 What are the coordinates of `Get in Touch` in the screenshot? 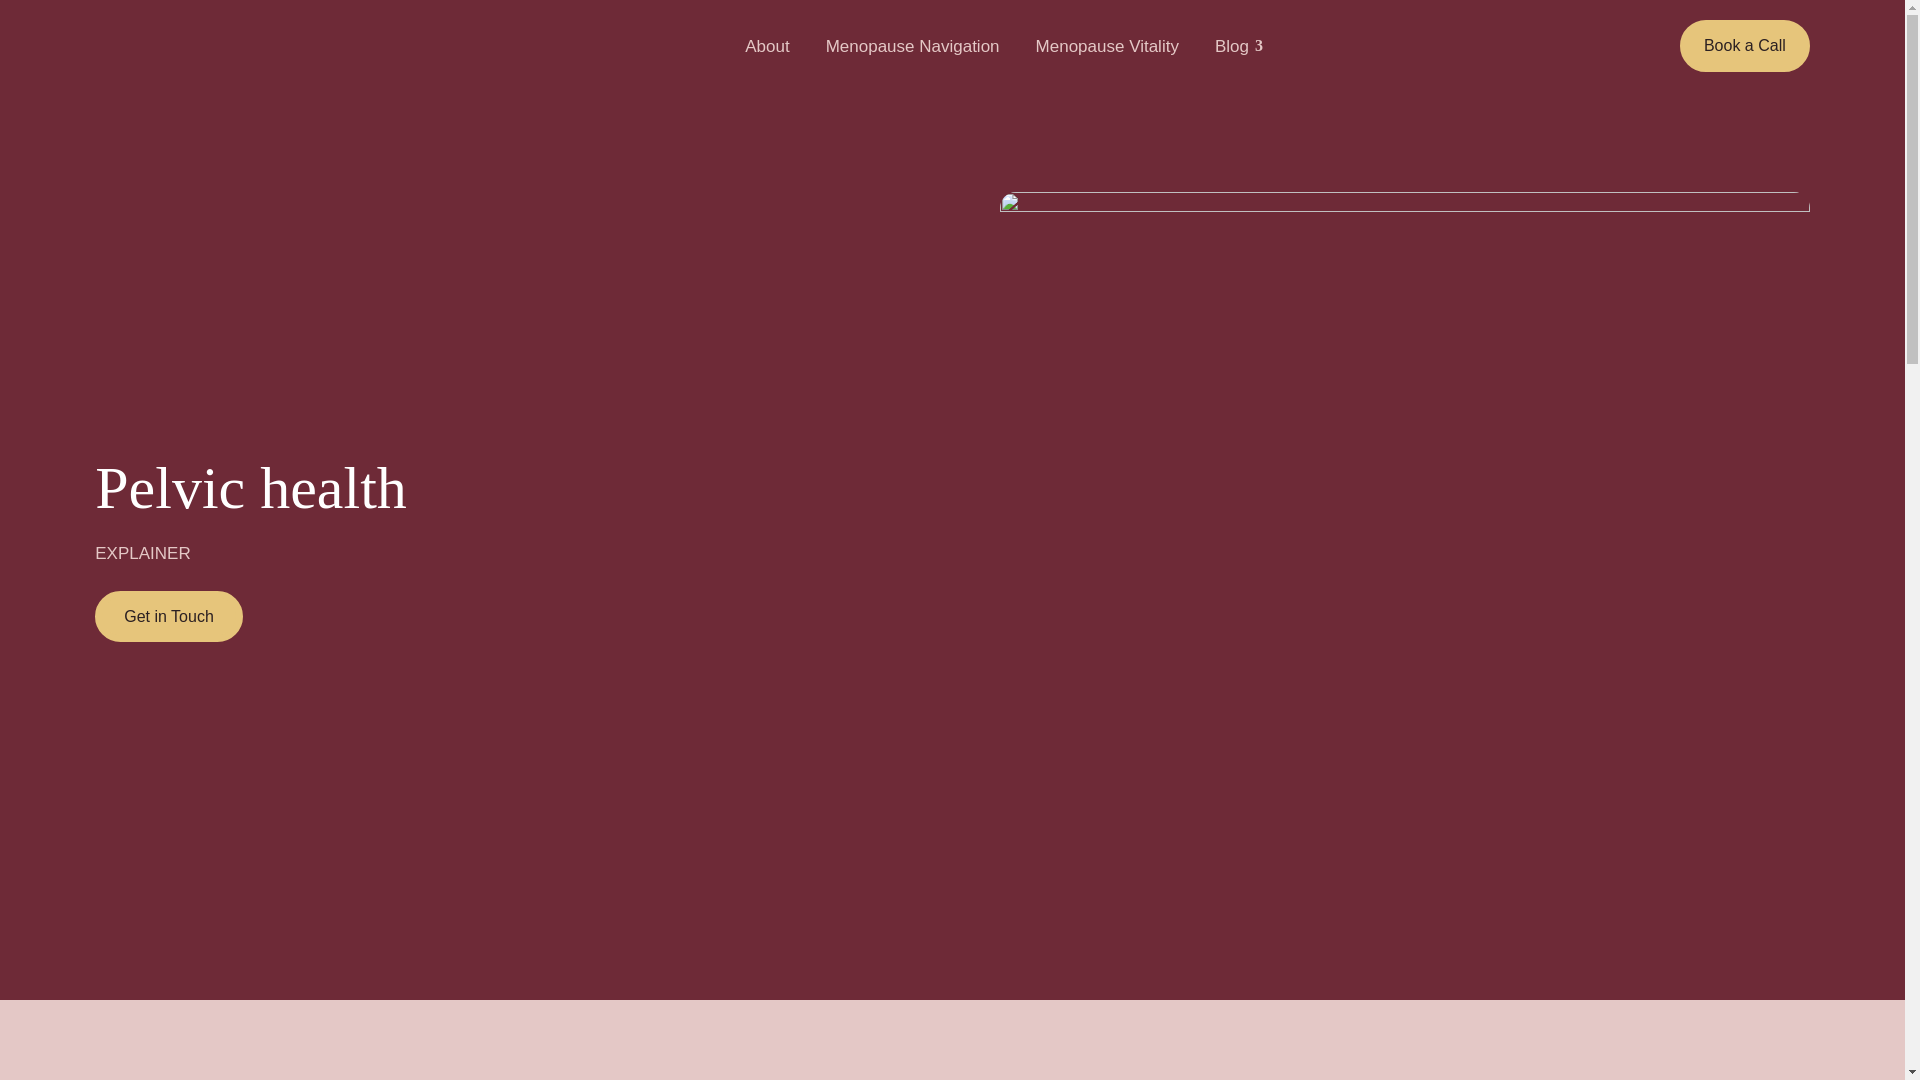 It's located at (168, 616).